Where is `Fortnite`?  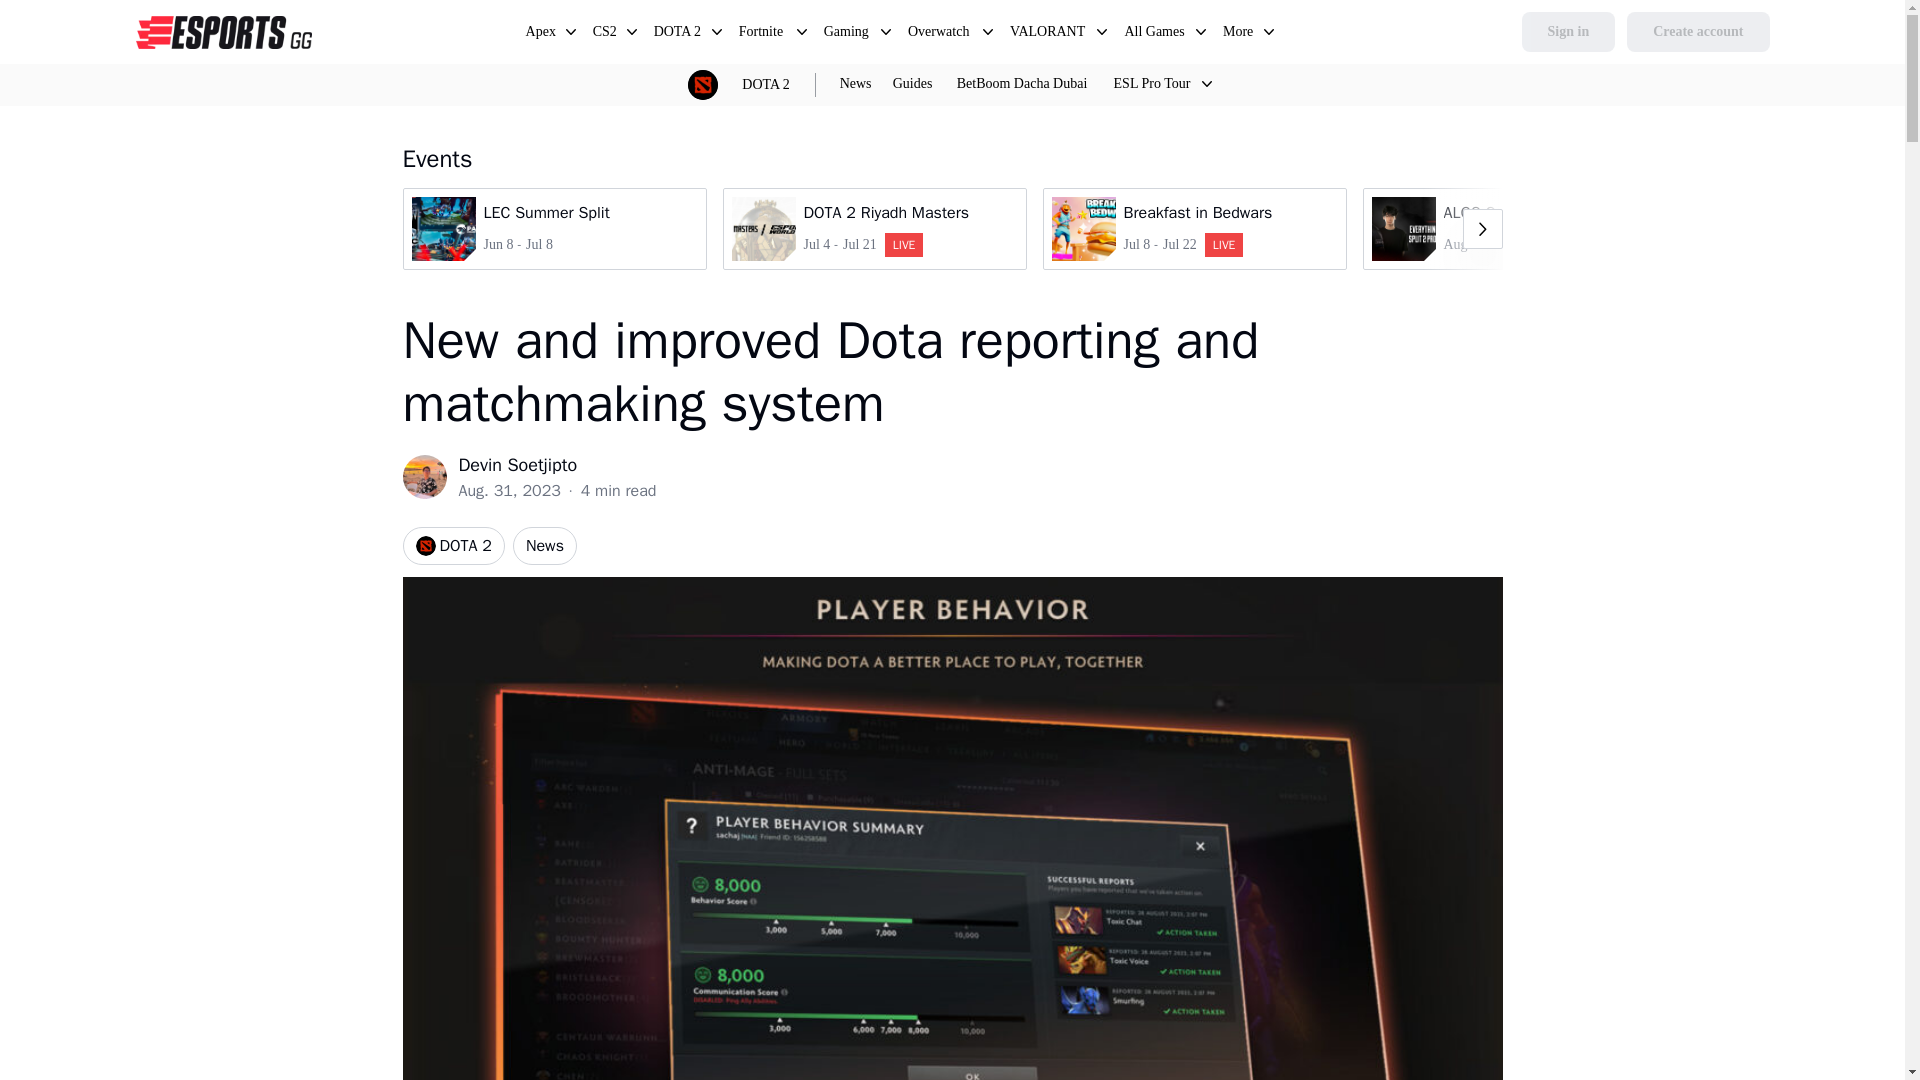
Fortnite is located at coordinates (847, 34).